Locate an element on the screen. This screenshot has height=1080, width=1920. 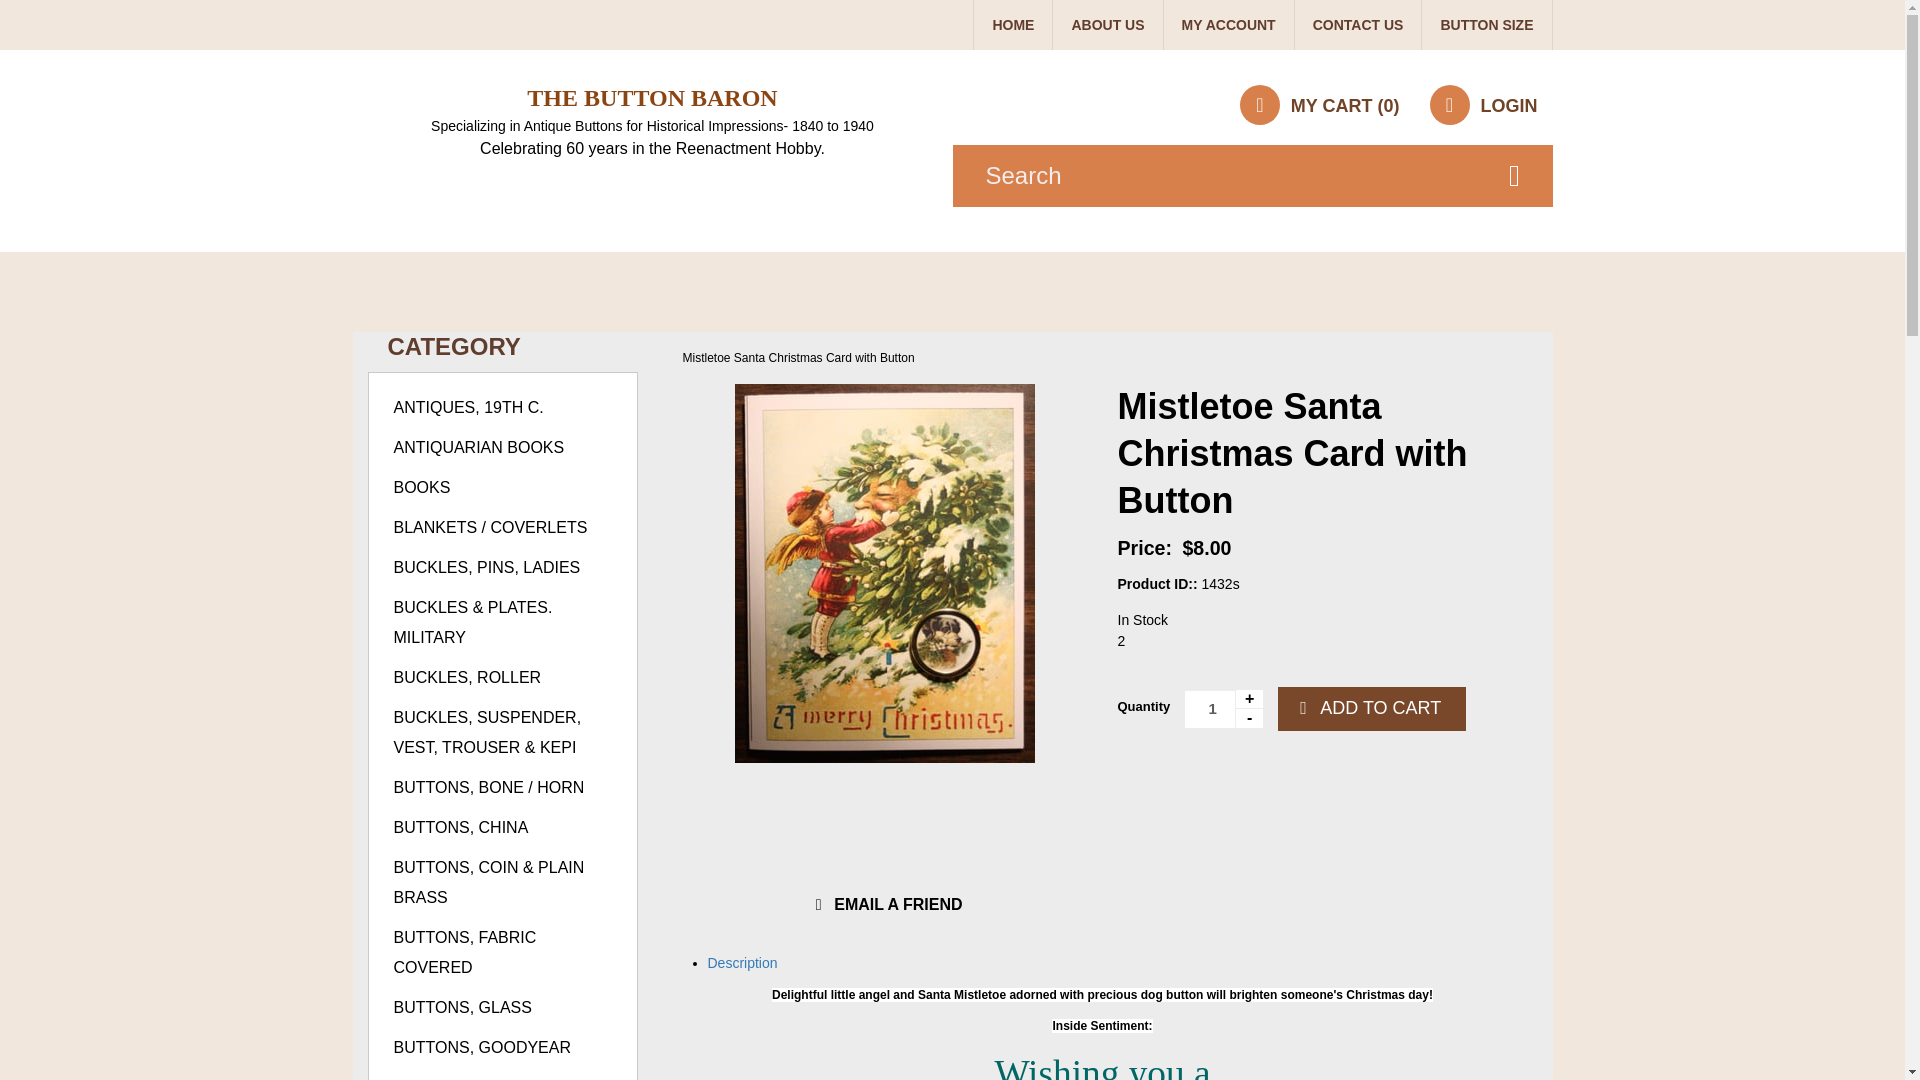
ANTIQUARIAN BOOKS is located at coordinates (478, 446).